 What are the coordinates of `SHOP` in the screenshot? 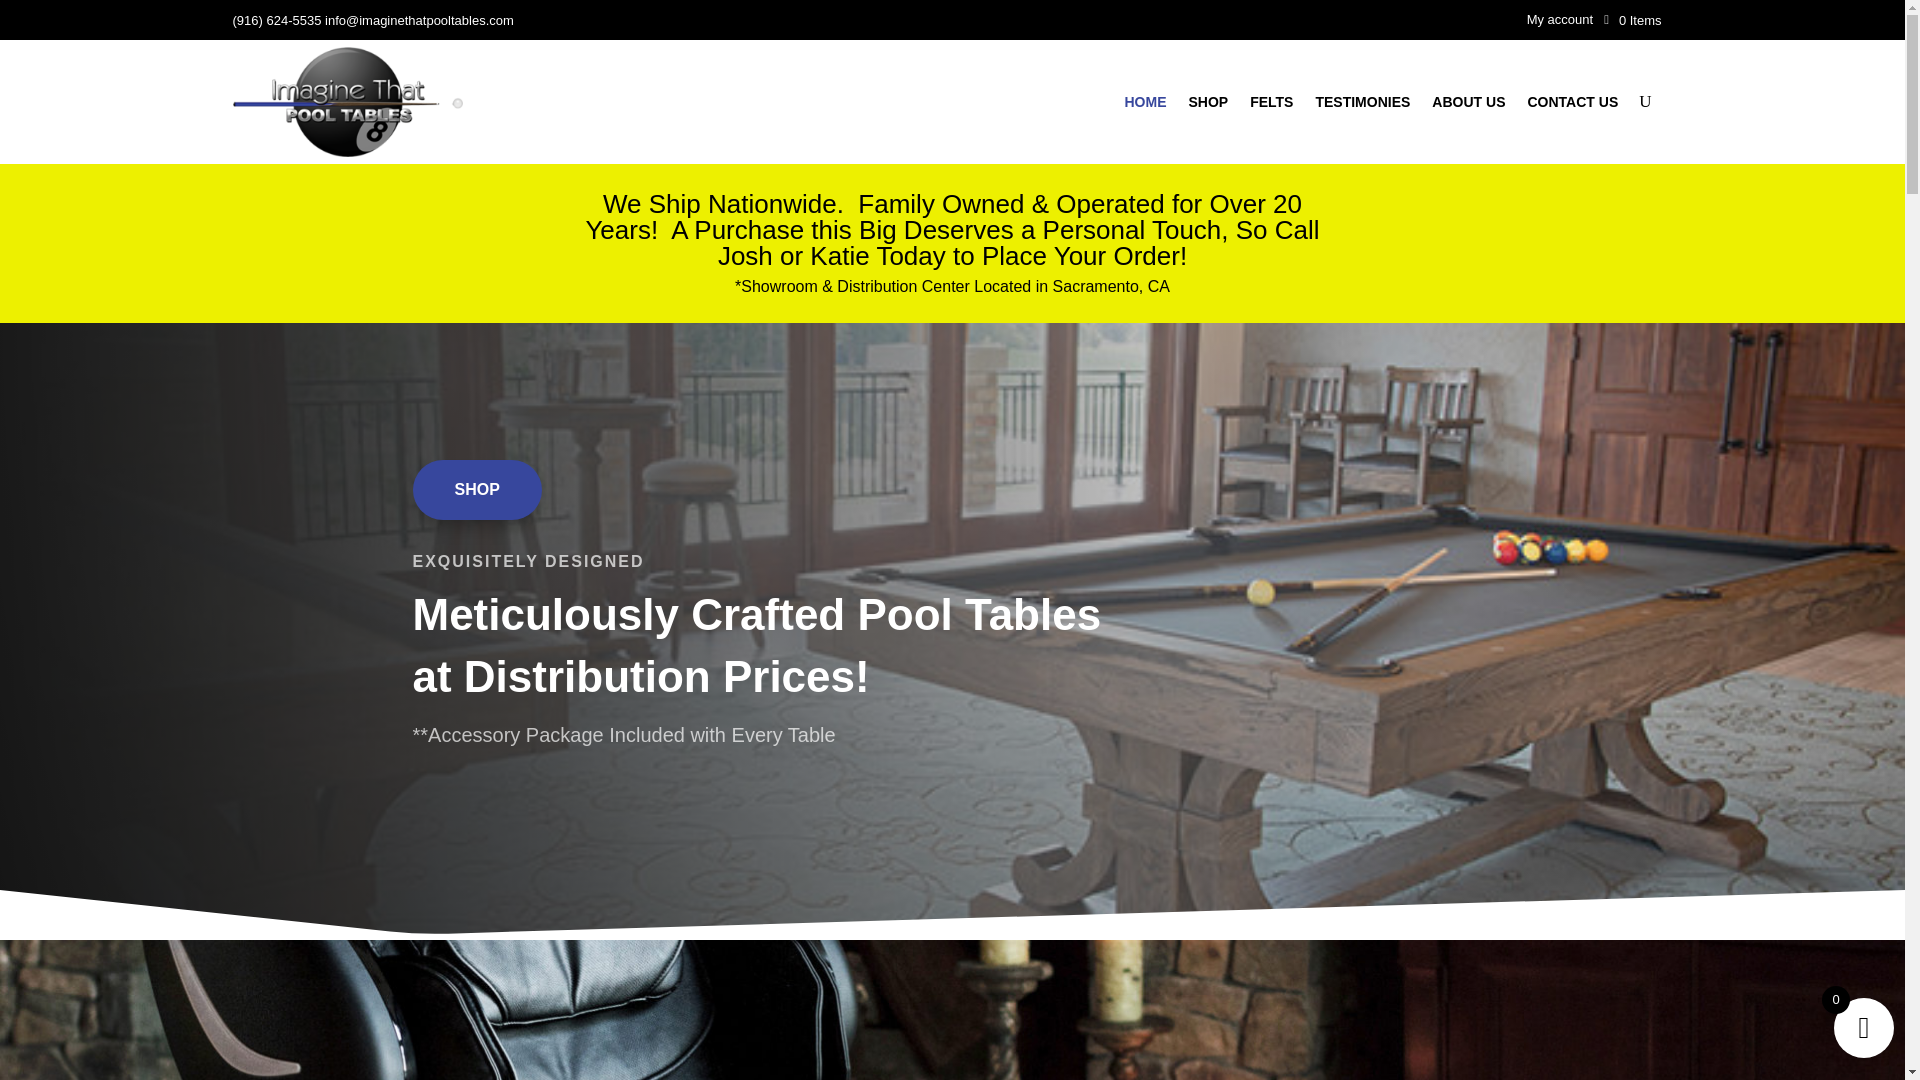 It's located at (1208, 106).